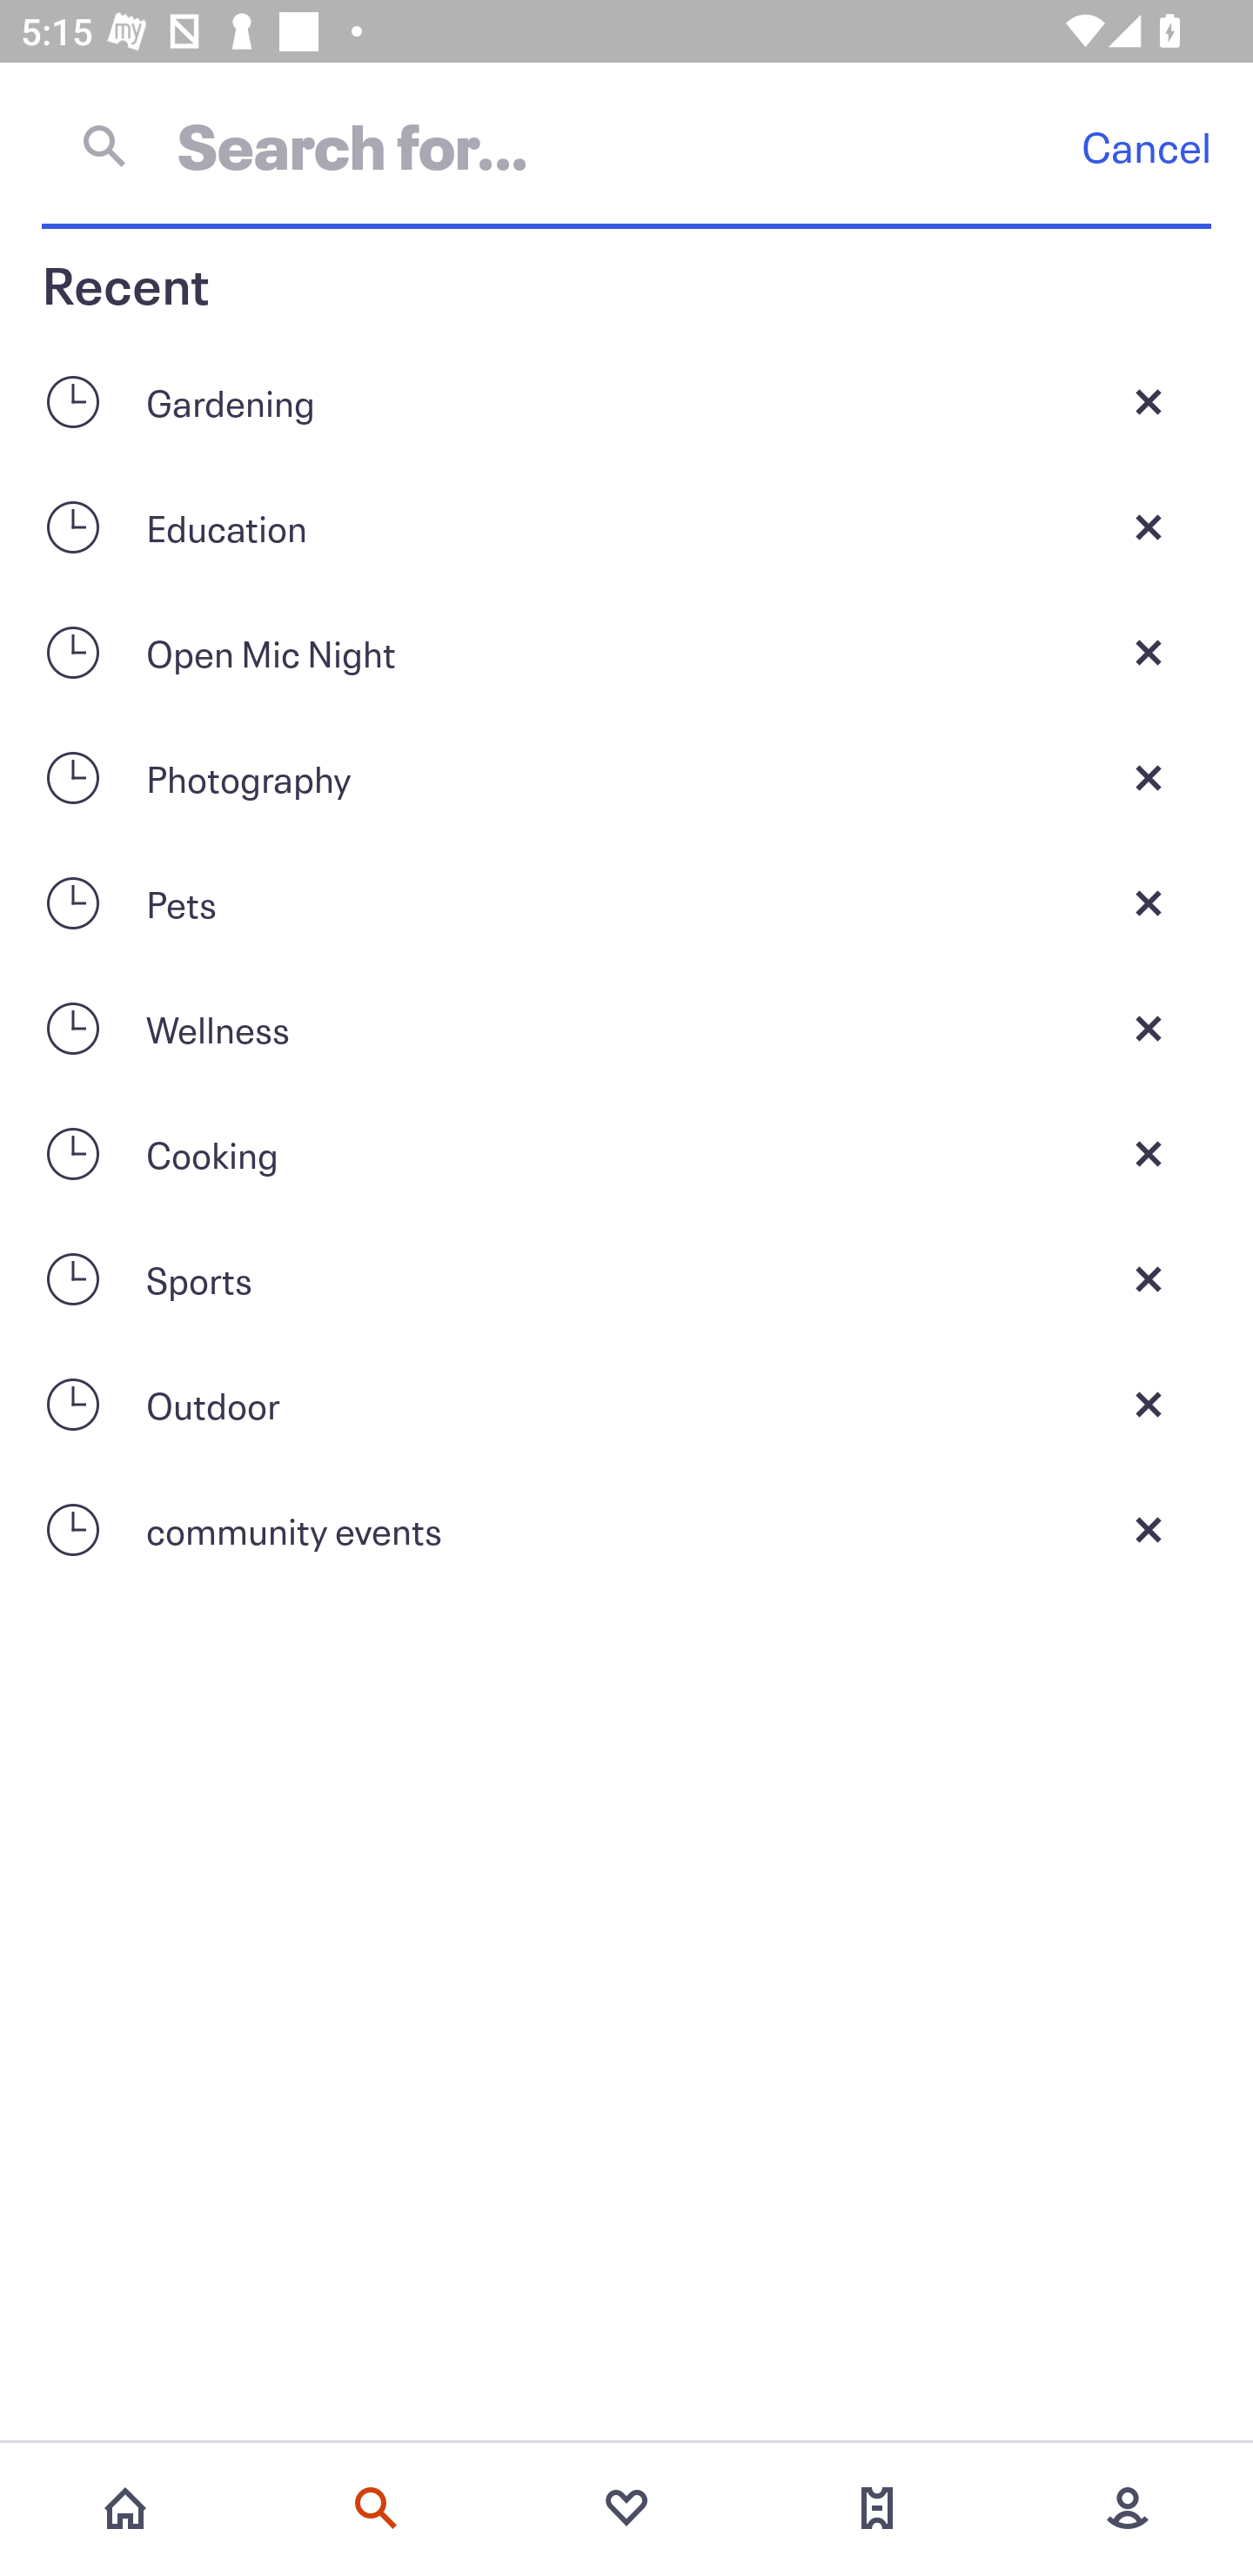  Describe the element at coordinates (626, 653) in the screenshot. I see `Open Mic Night Close current screen` at that location.